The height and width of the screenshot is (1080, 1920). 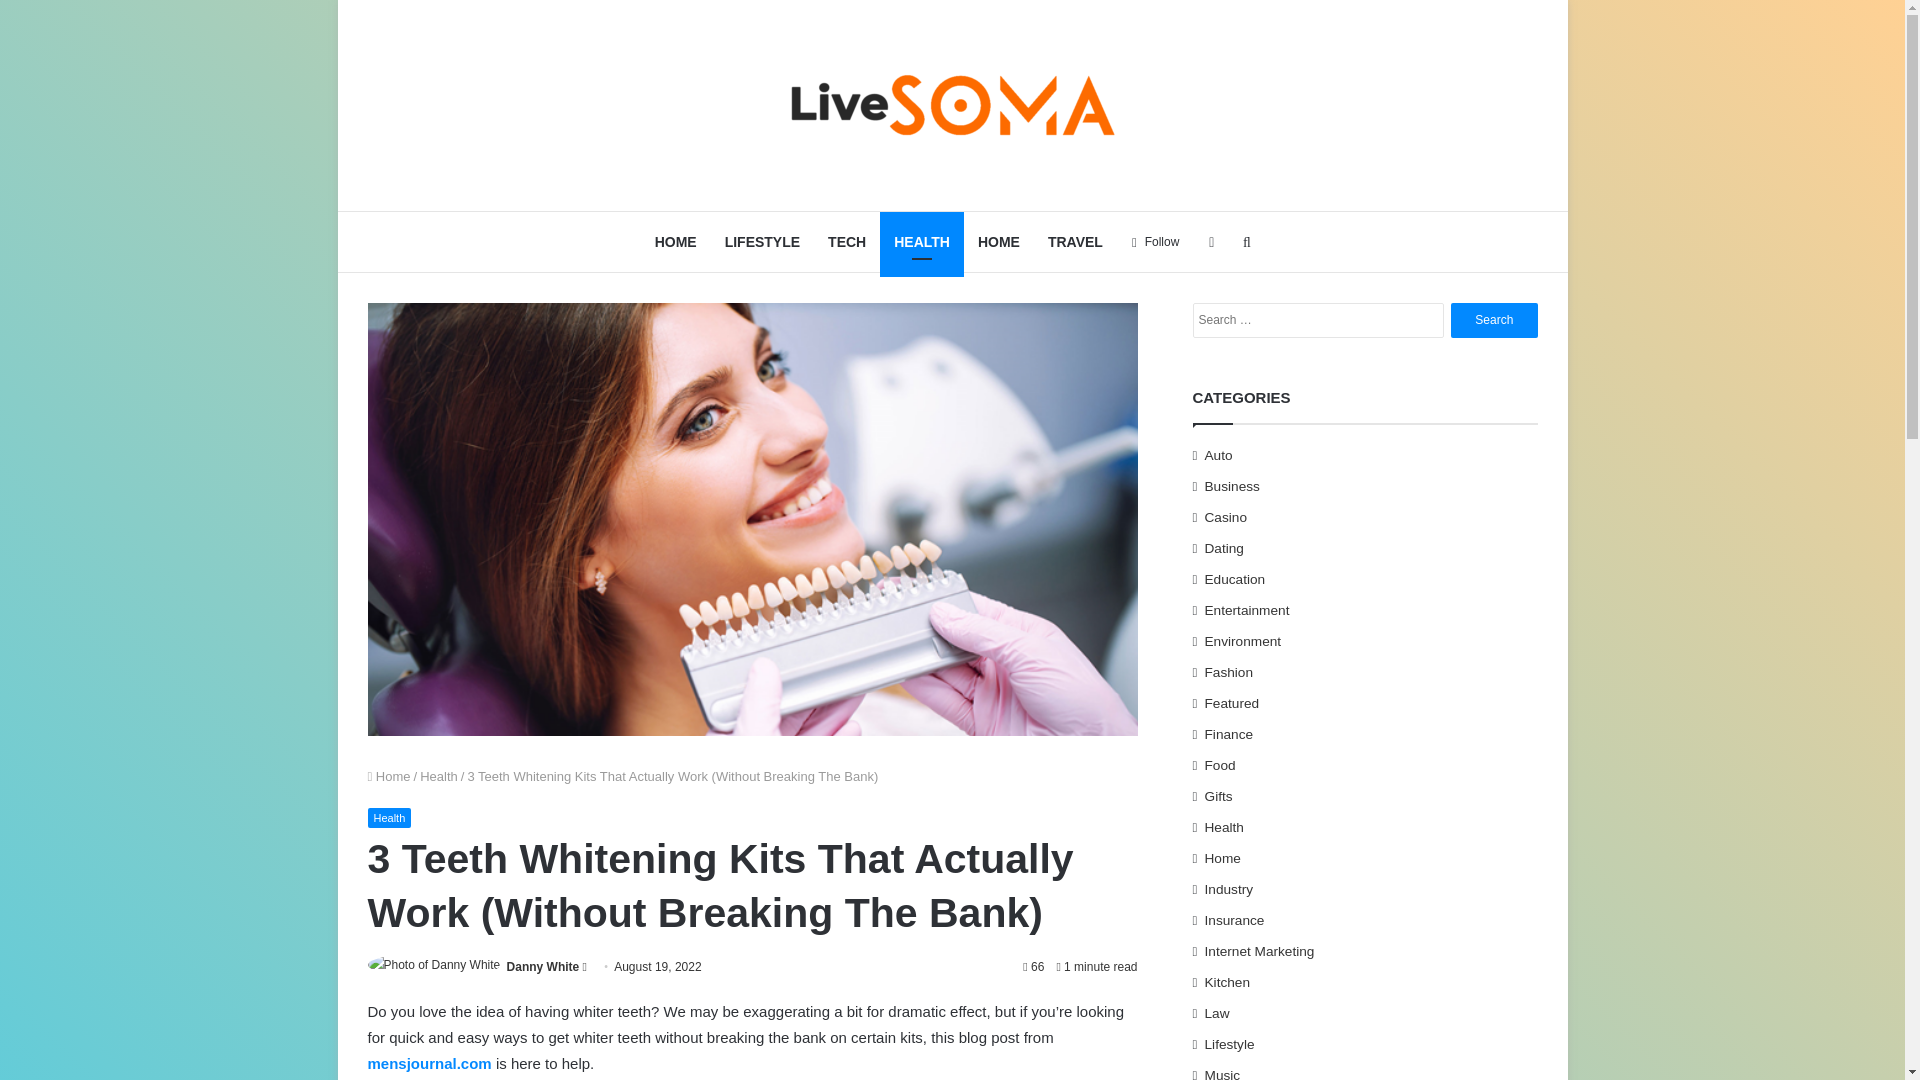 What do you see at coordinates (542, 967) in the screenshot?
I see `Danny White` at bounding box center [542, 967].